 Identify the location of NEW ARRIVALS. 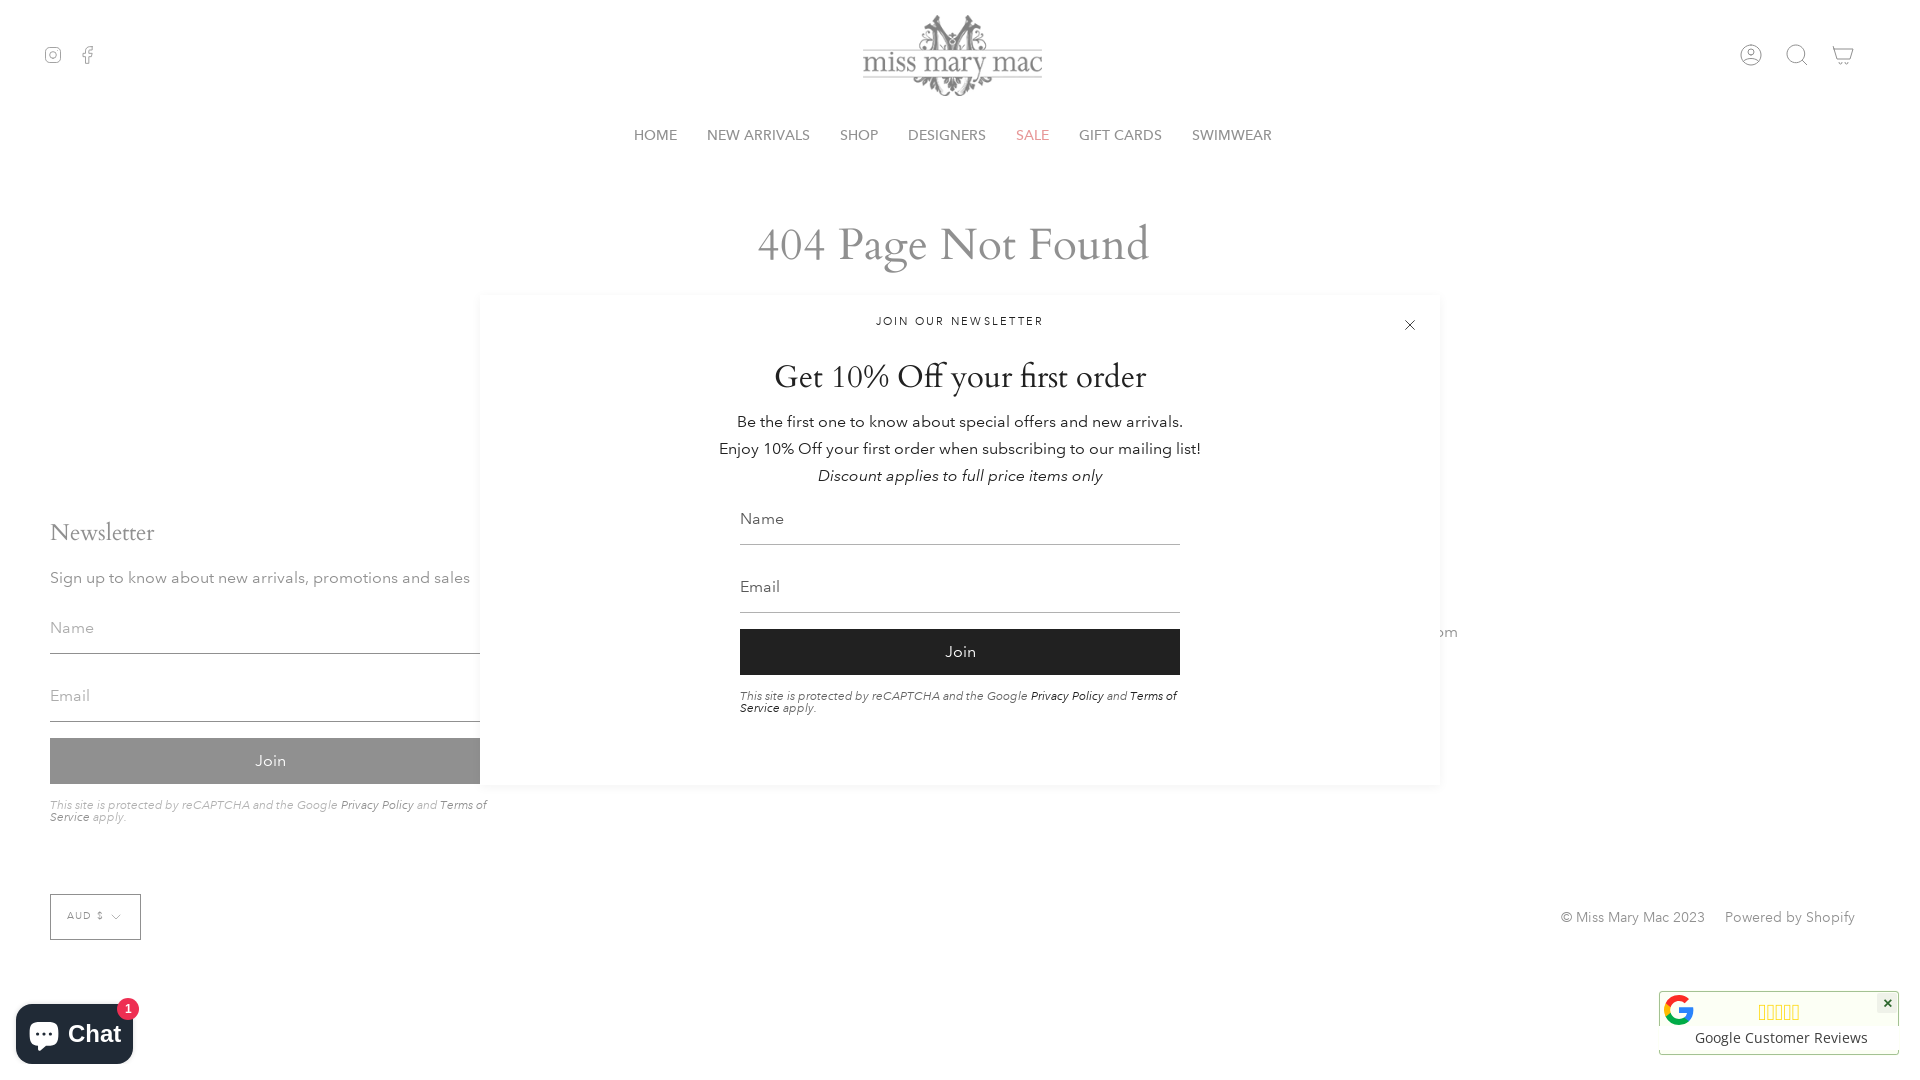
(758, 136).